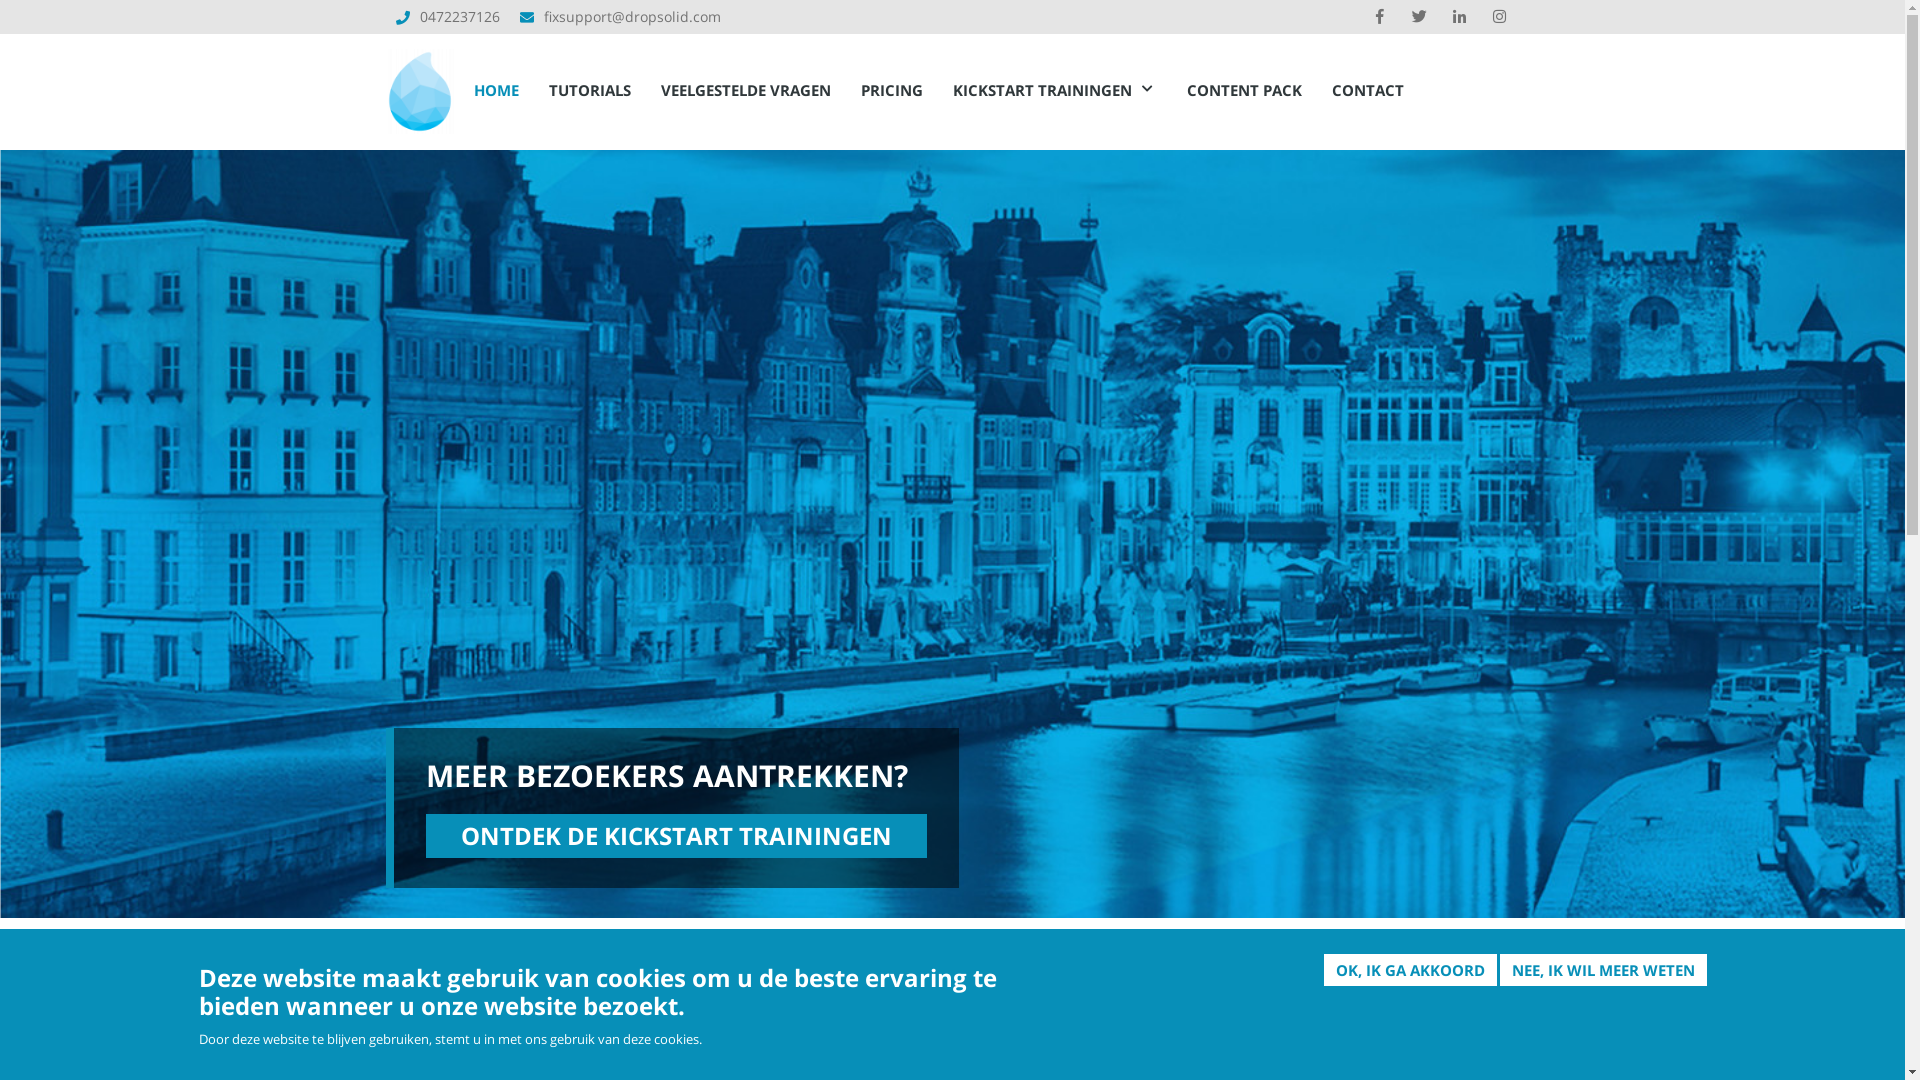 This screenshot has height=1080, width=1920. What do you see at coordinates (632, 16) in the screenshot?
I see `fixsupport@dropsolid.com` at bounding box center [632, 16].